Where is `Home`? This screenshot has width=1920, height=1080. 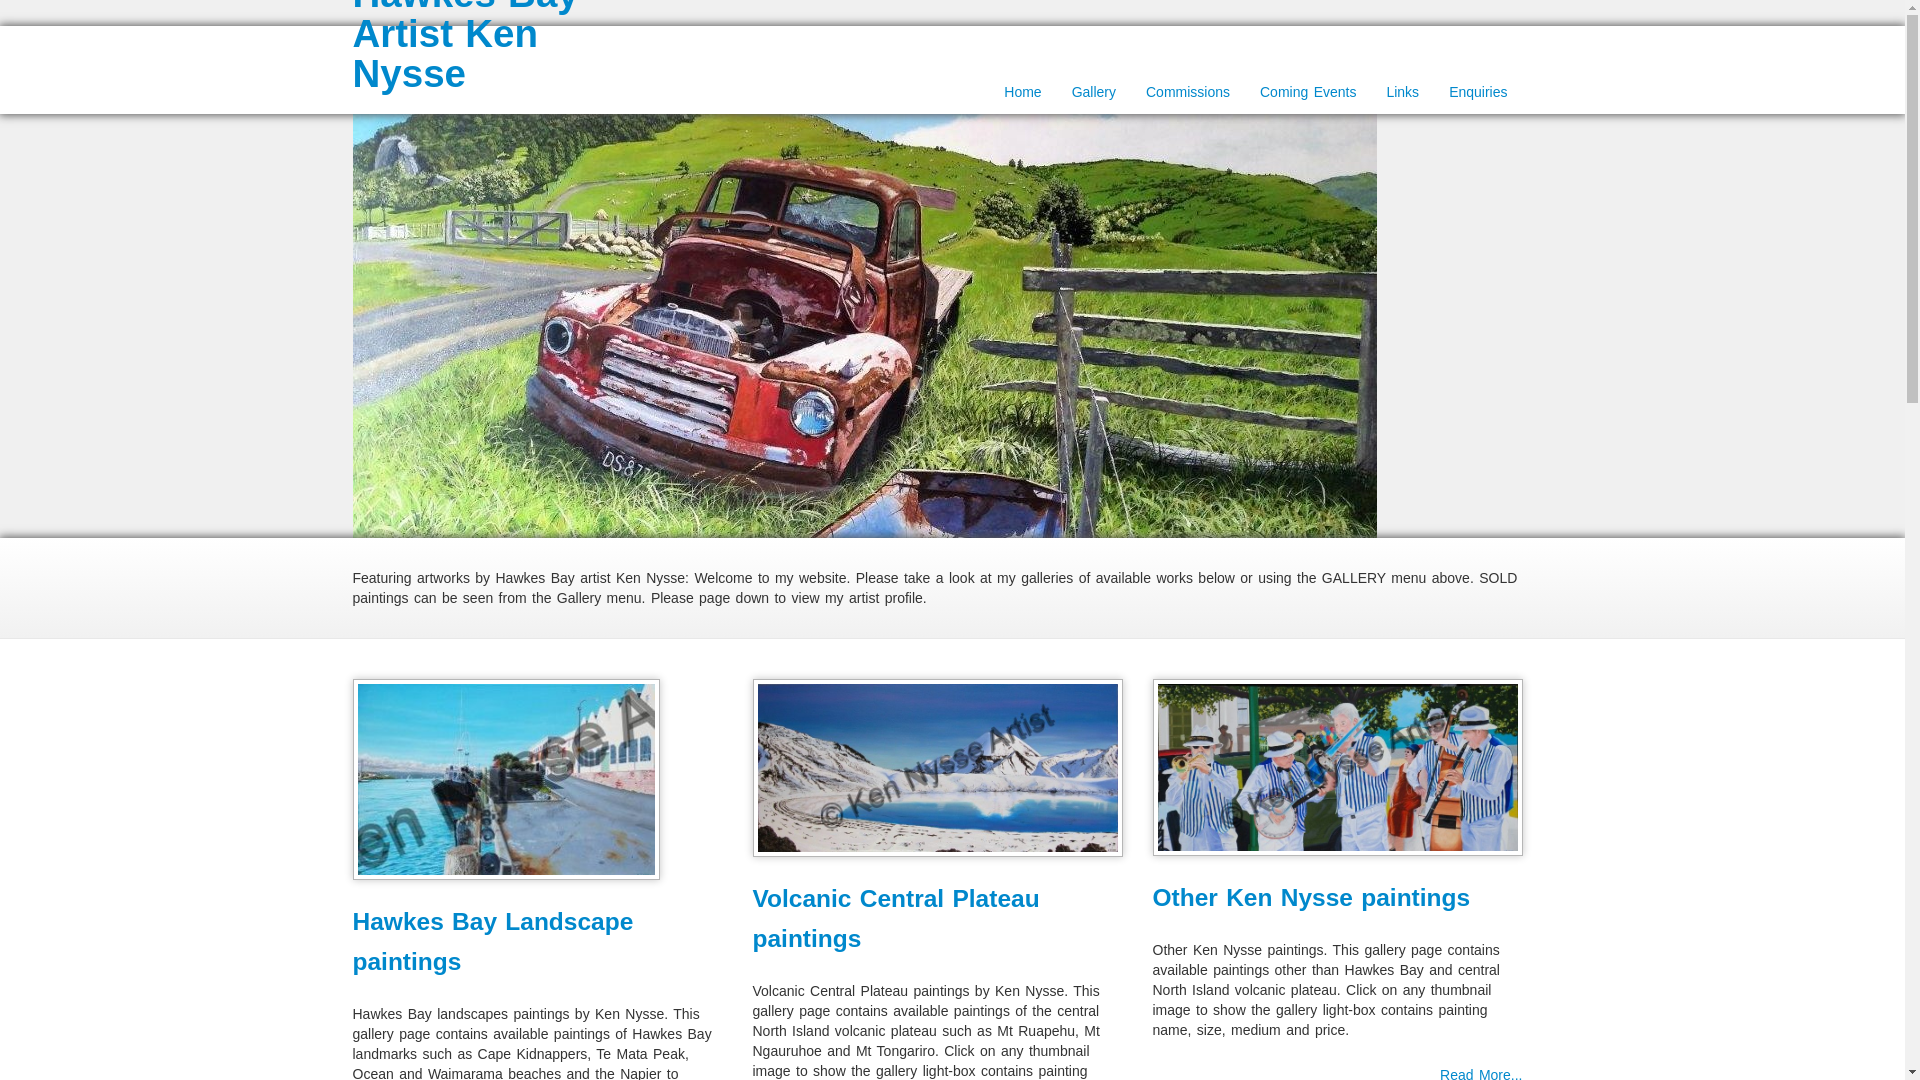
Home is located at coordinates (1022, 94).